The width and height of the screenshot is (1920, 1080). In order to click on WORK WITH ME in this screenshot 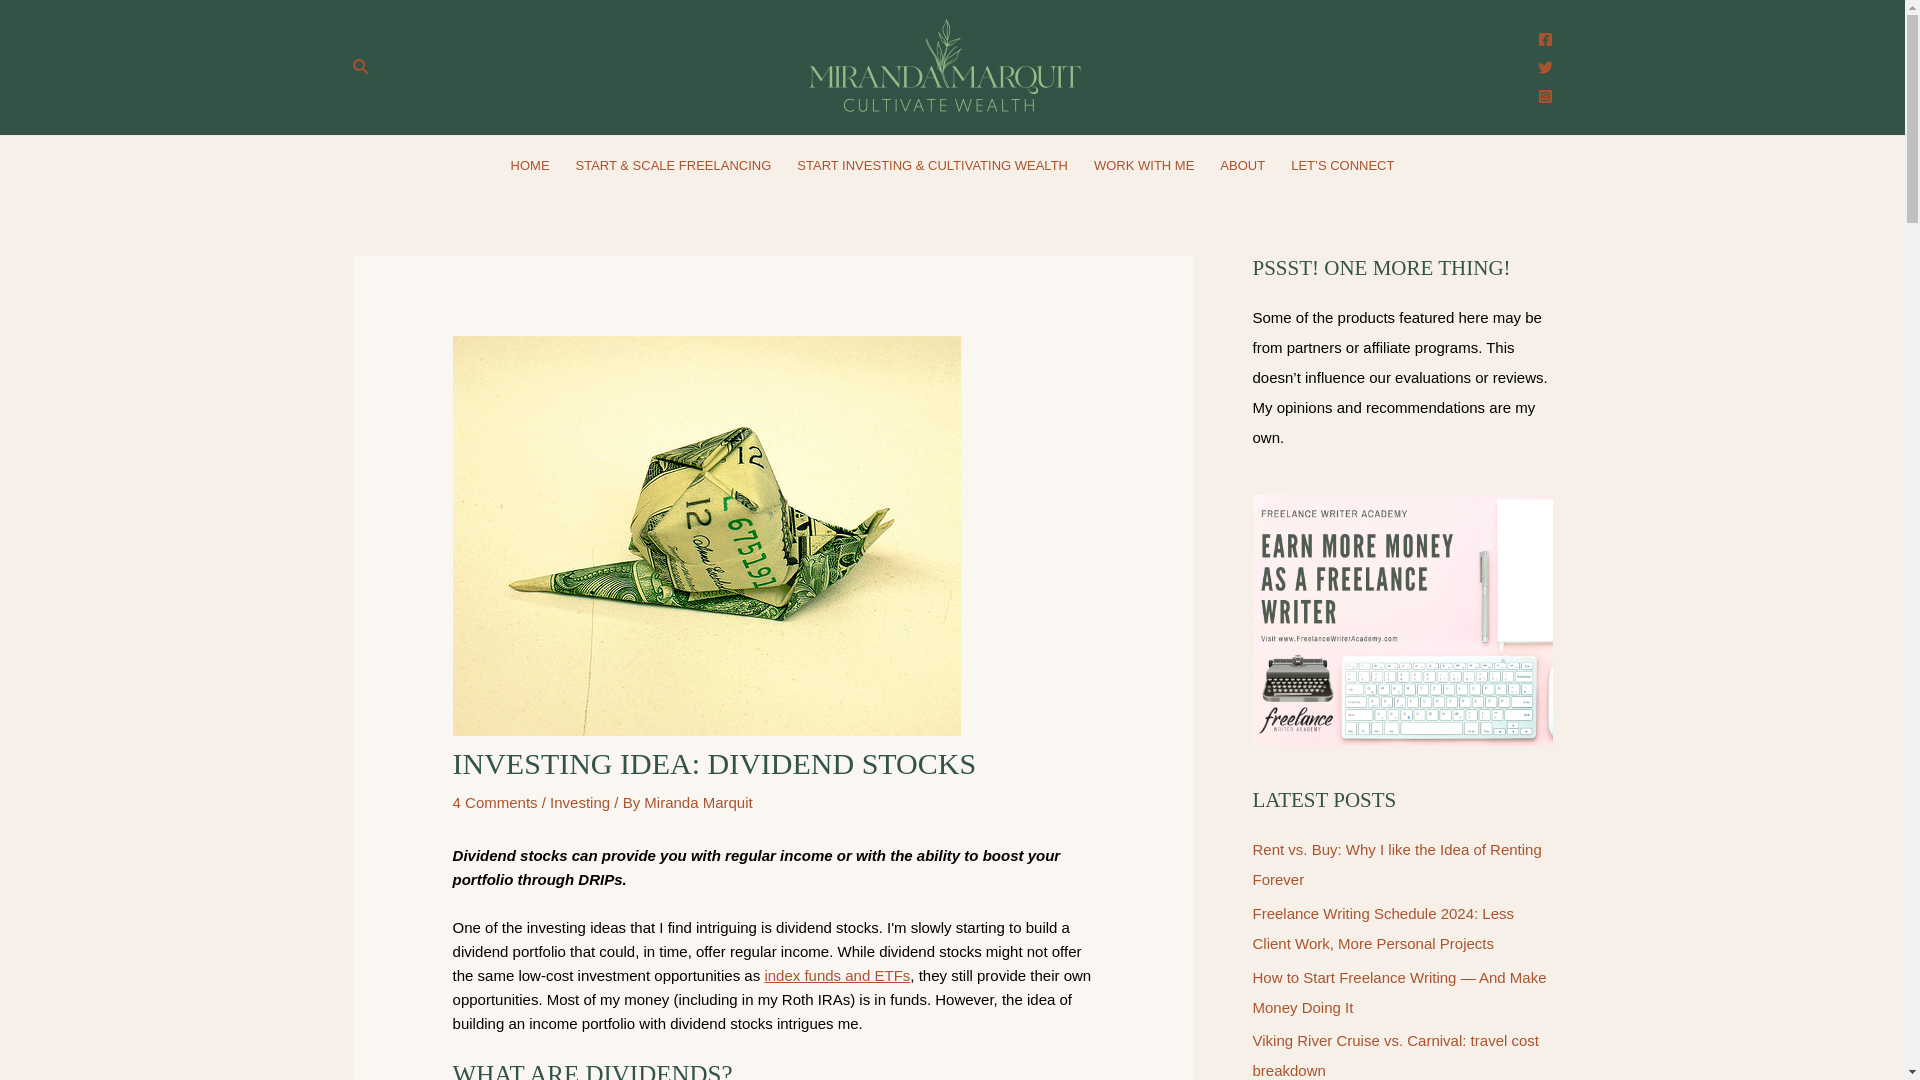, I will do `click(1144, 166)`.